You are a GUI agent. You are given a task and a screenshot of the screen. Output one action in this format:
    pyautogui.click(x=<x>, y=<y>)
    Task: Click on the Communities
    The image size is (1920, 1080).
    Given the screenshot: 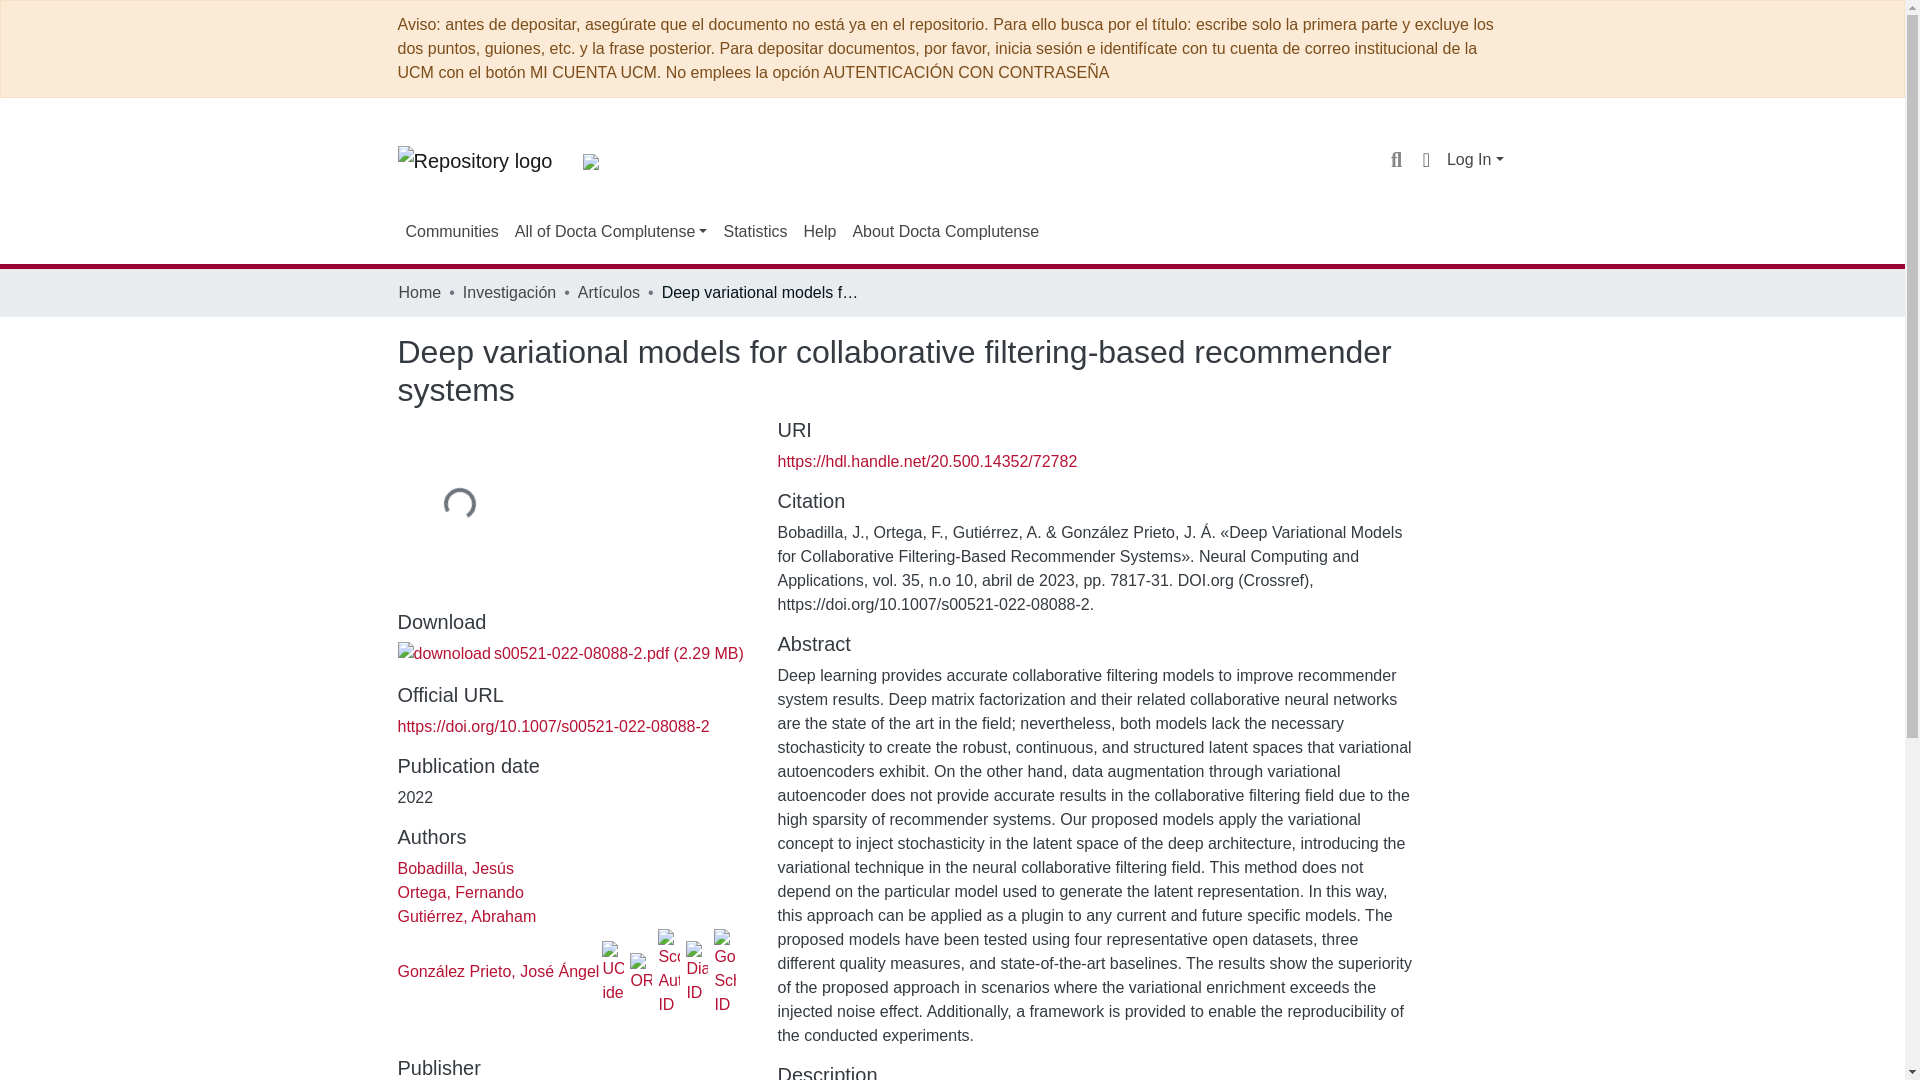 What is the action you would take?
    pyautogui.click(x=452, y=231)
    